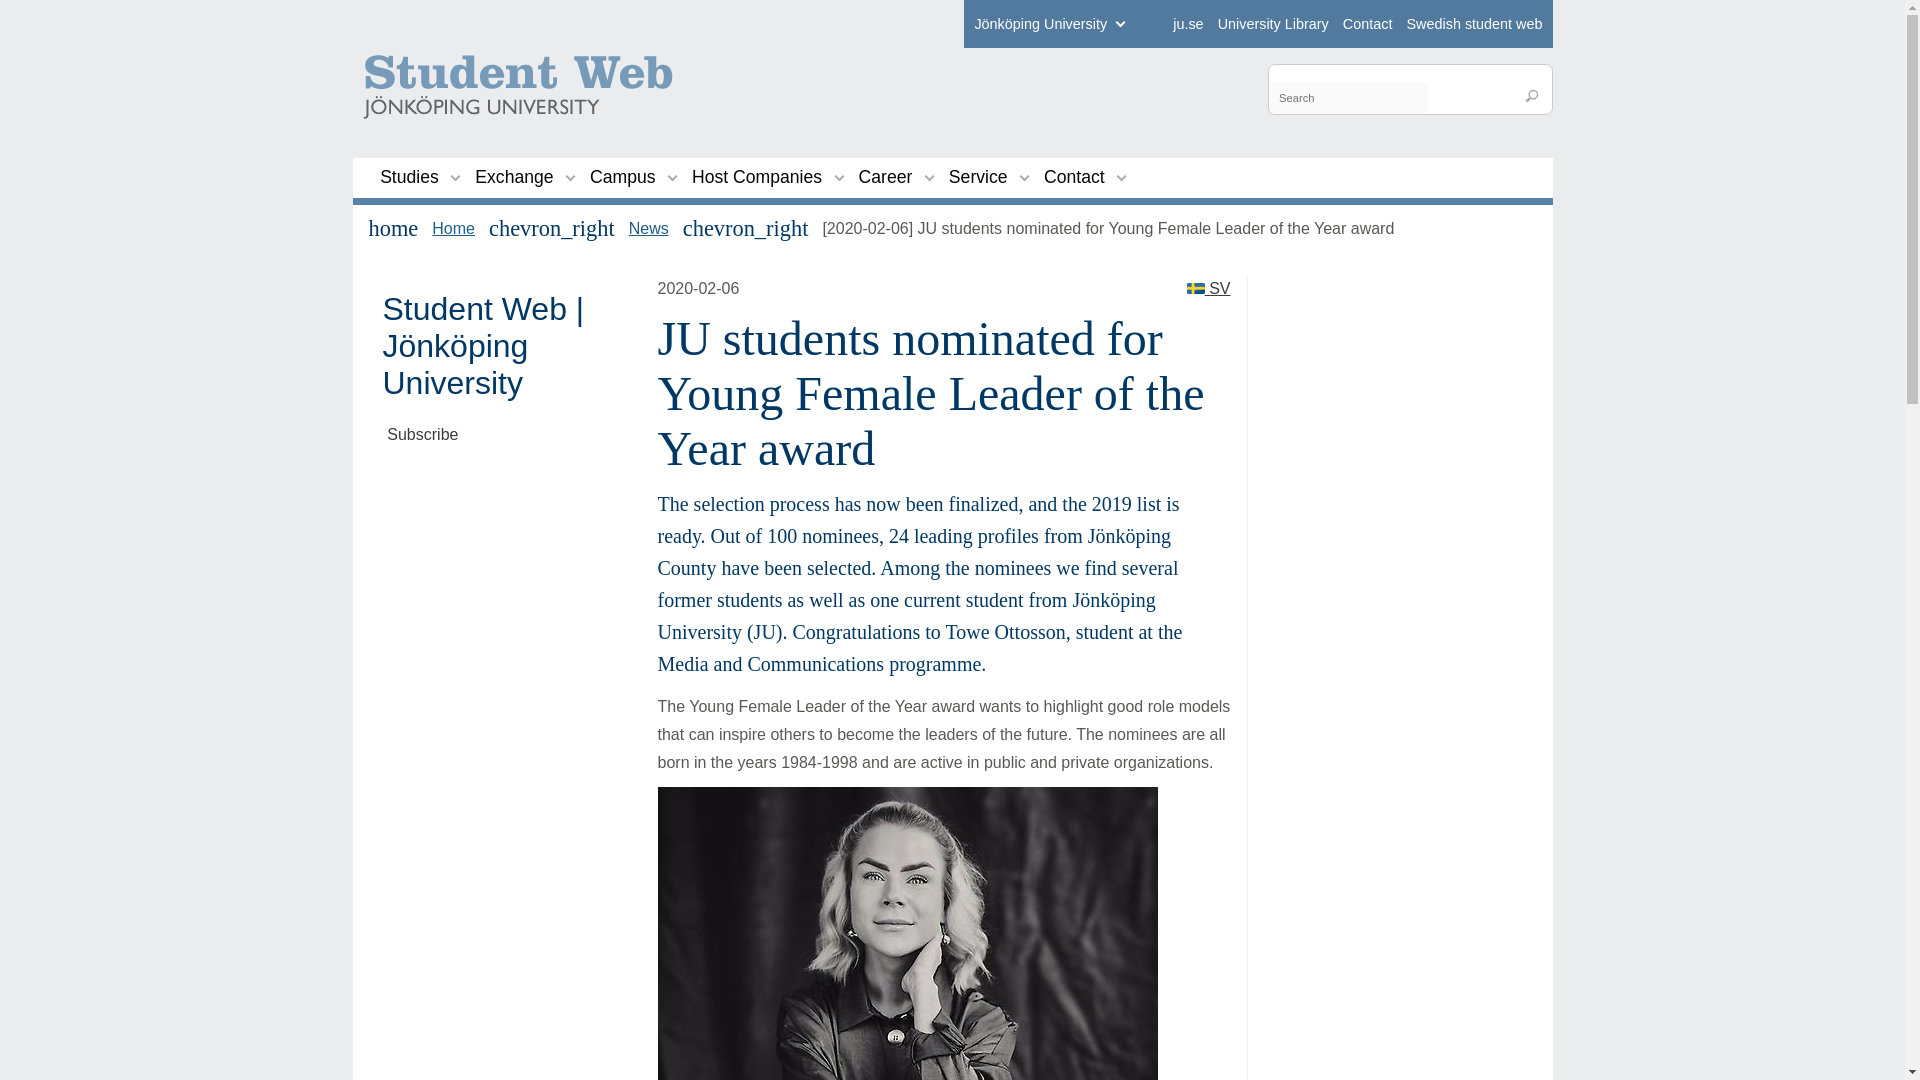  I want to click on Expand submenu for Exchange, so click(570, 176).